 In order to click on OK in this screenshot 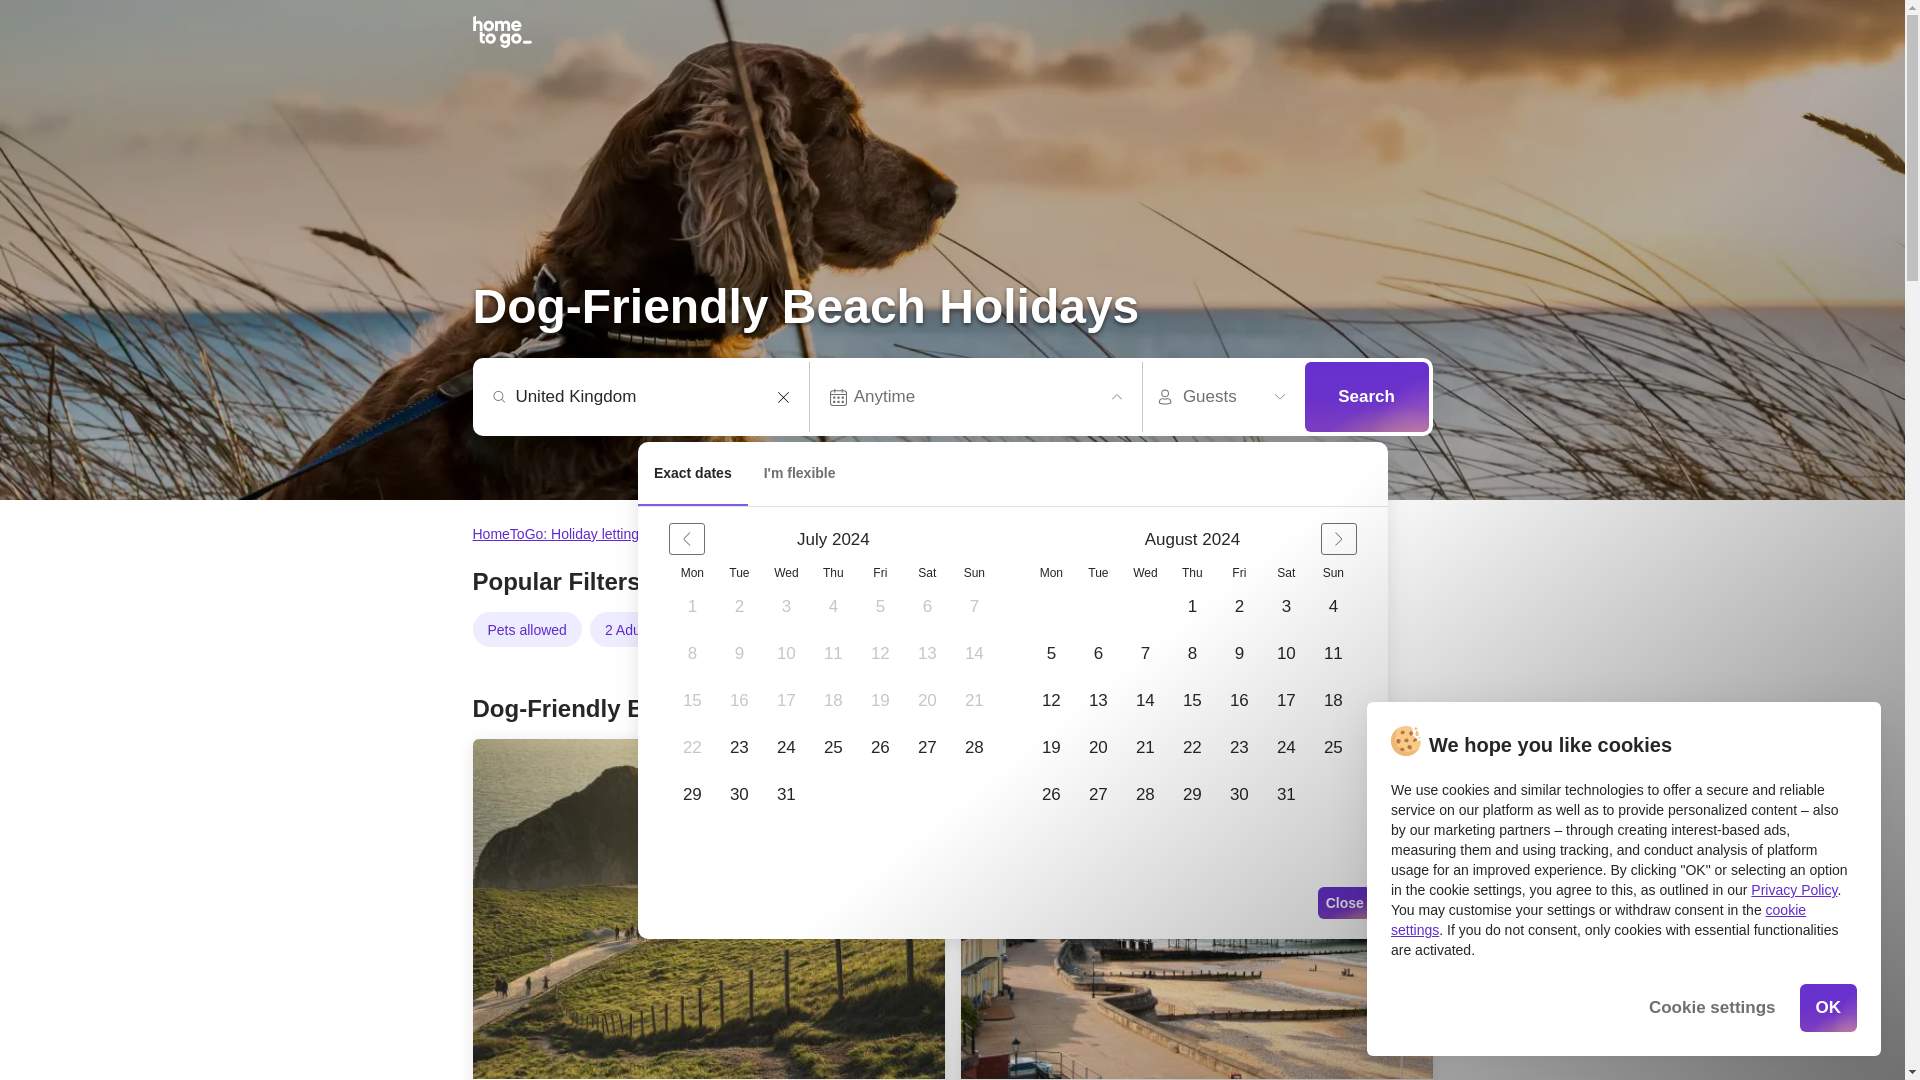, I will do `click(1829, 1008)`.